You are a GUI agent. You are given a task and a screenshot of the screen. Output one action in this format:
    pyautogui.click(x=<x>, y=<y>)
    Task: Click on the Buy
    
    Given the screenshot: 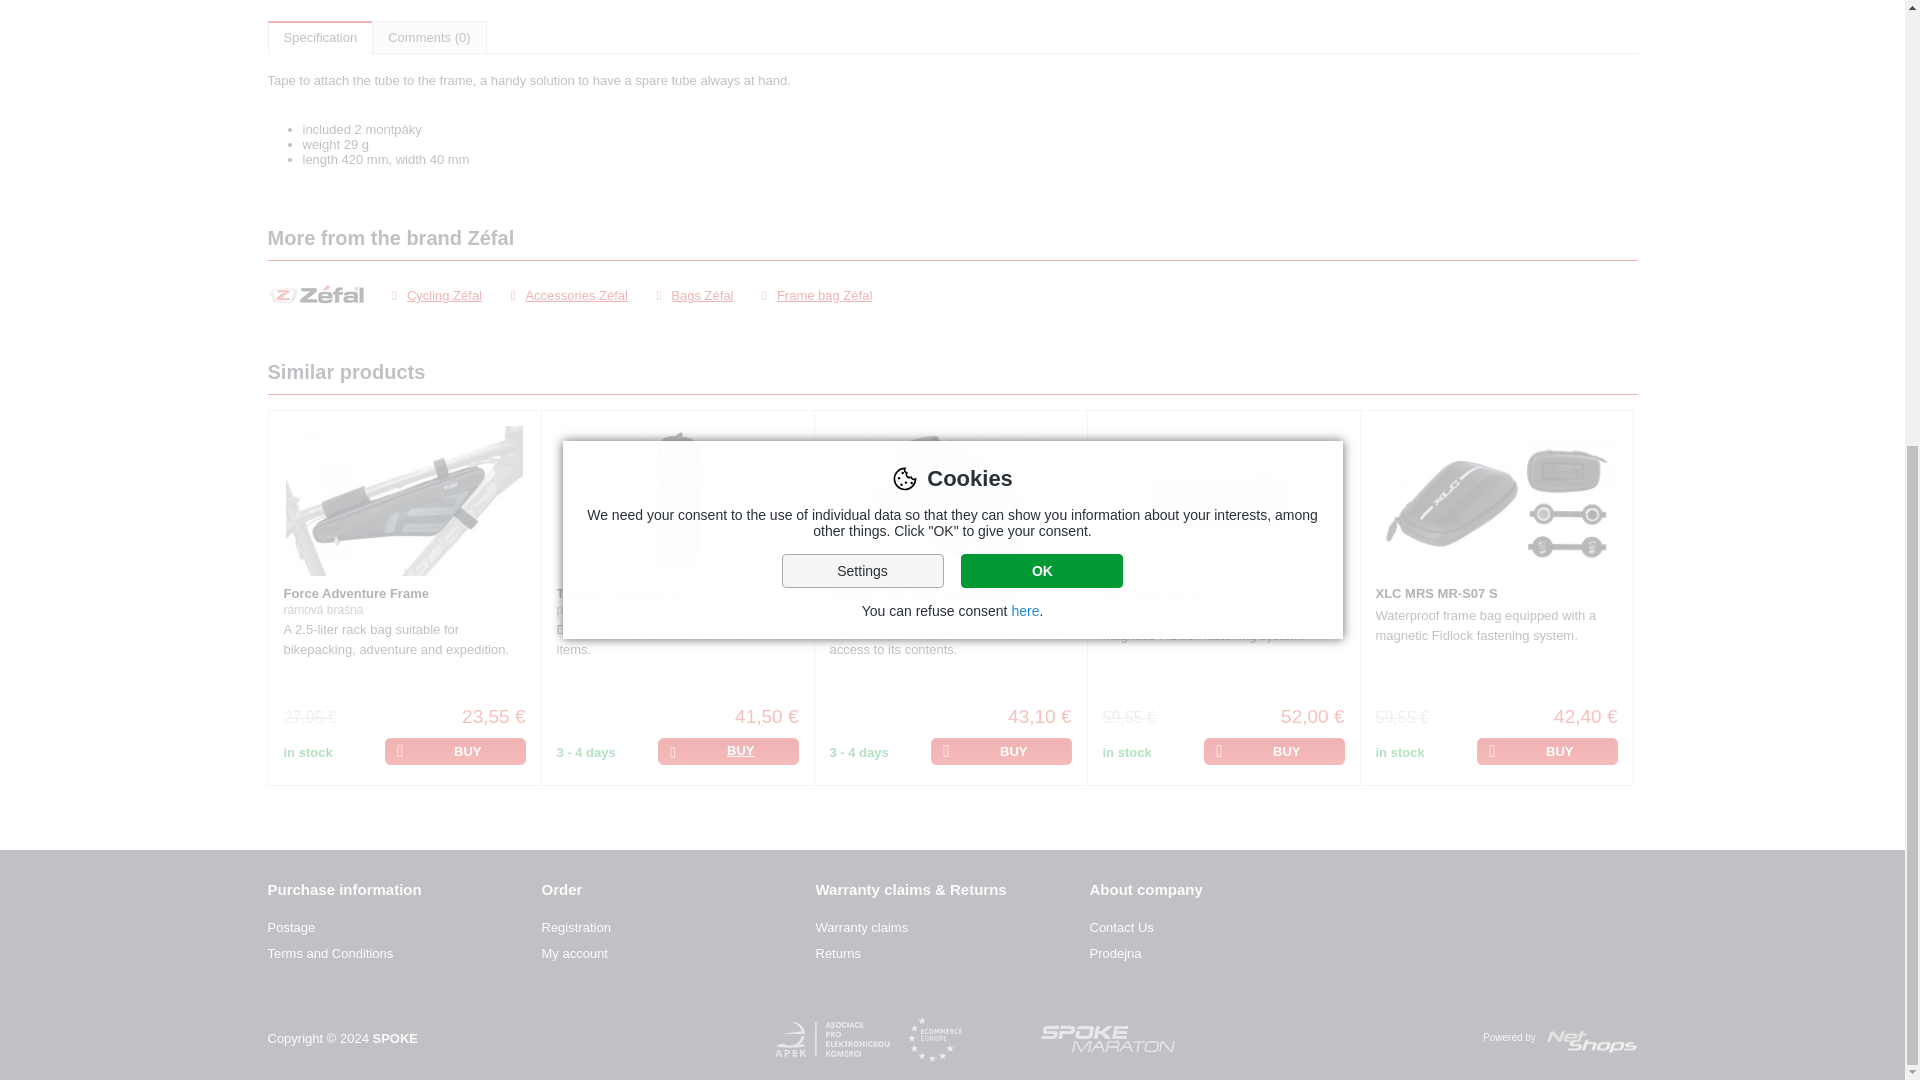 What is the action you would take?
    pyautogui.click(x=1547, y=750)
    